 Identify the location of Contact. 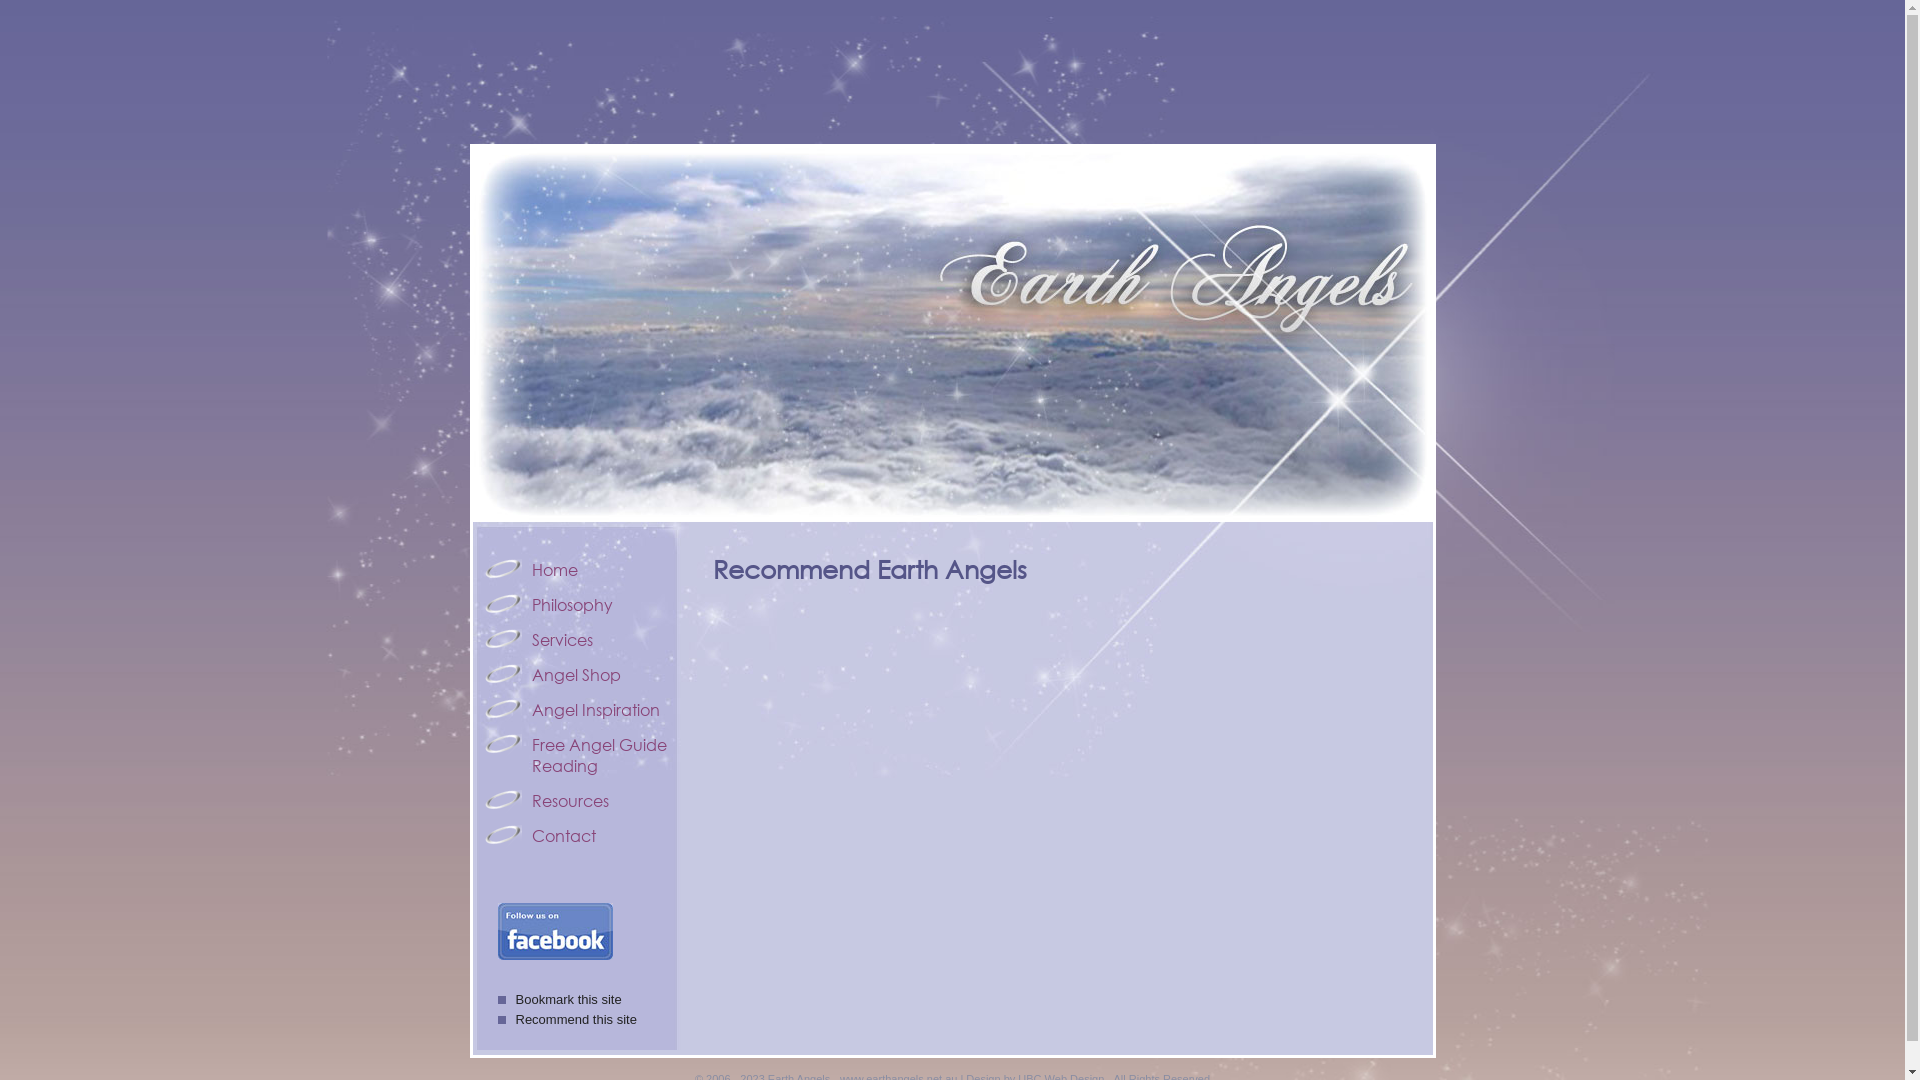
(578, 836).